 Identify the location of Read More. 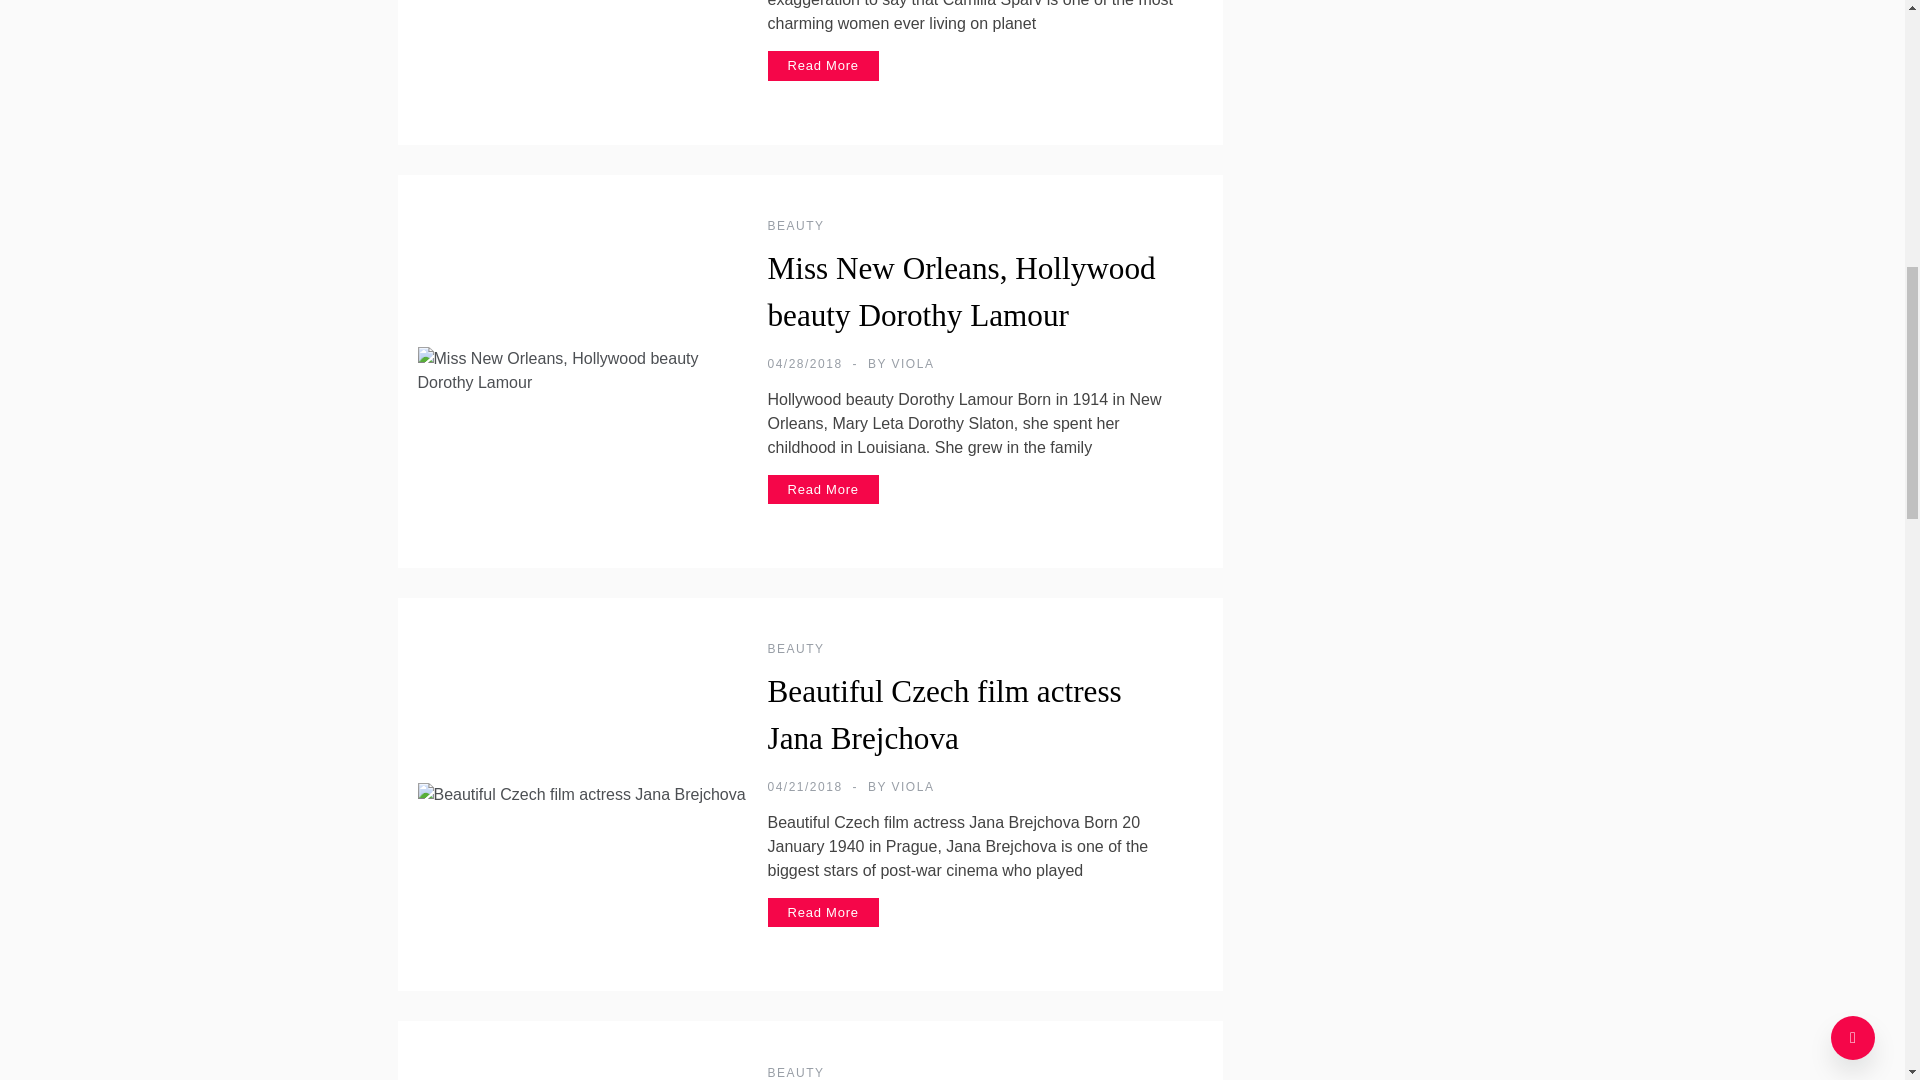
(824, 66).